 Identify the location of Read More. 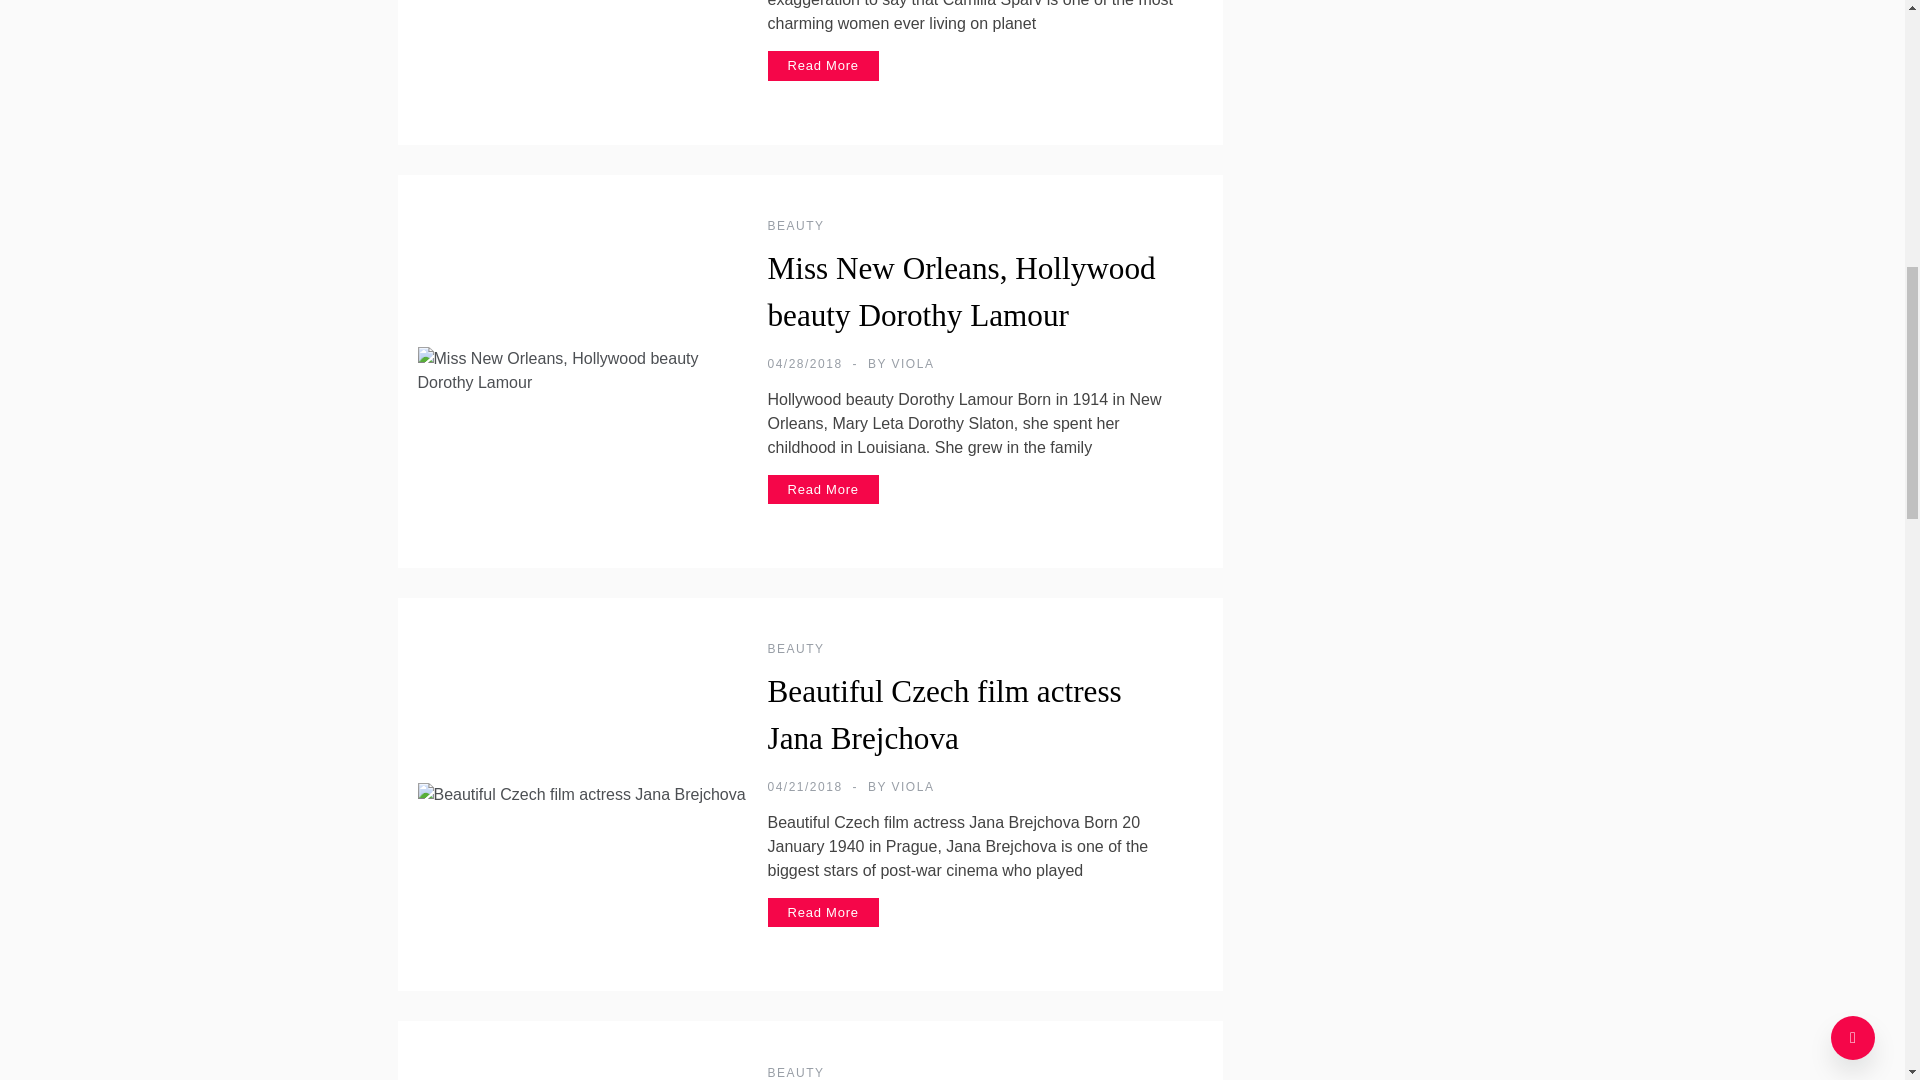
(824, 66).